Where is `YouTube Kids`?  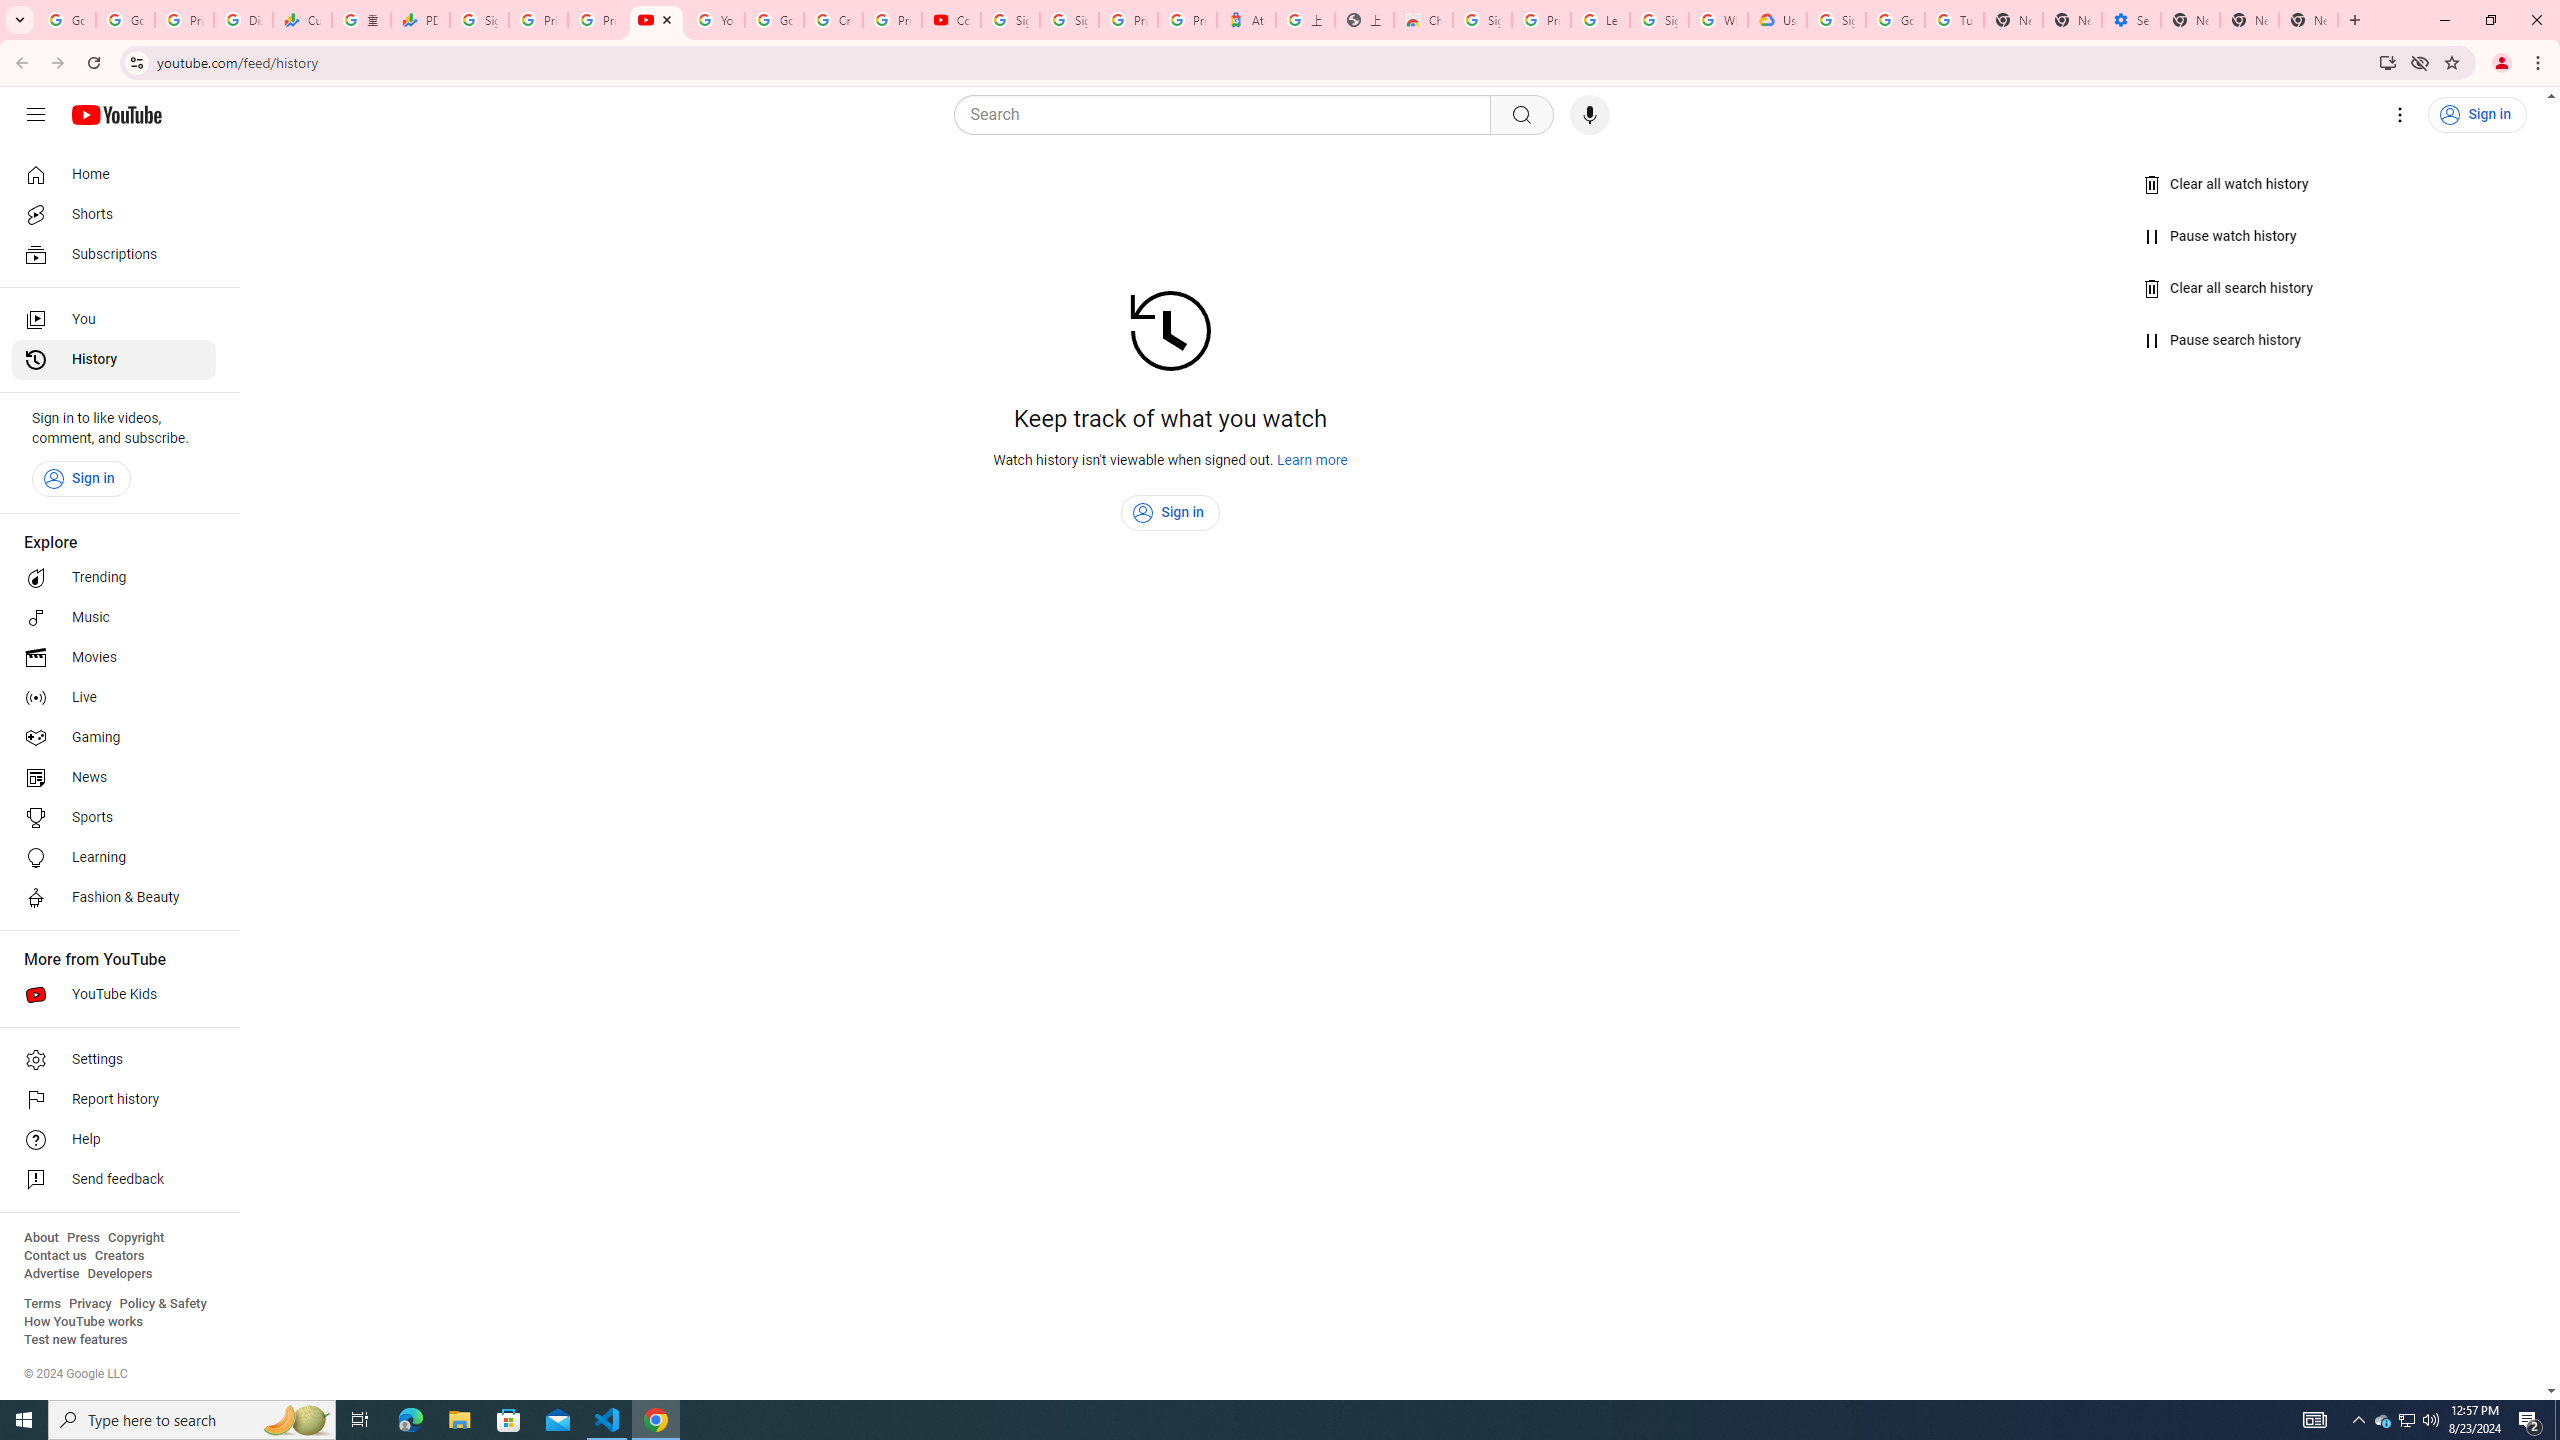 YouTube Kids is located at coordinates (114, 994).